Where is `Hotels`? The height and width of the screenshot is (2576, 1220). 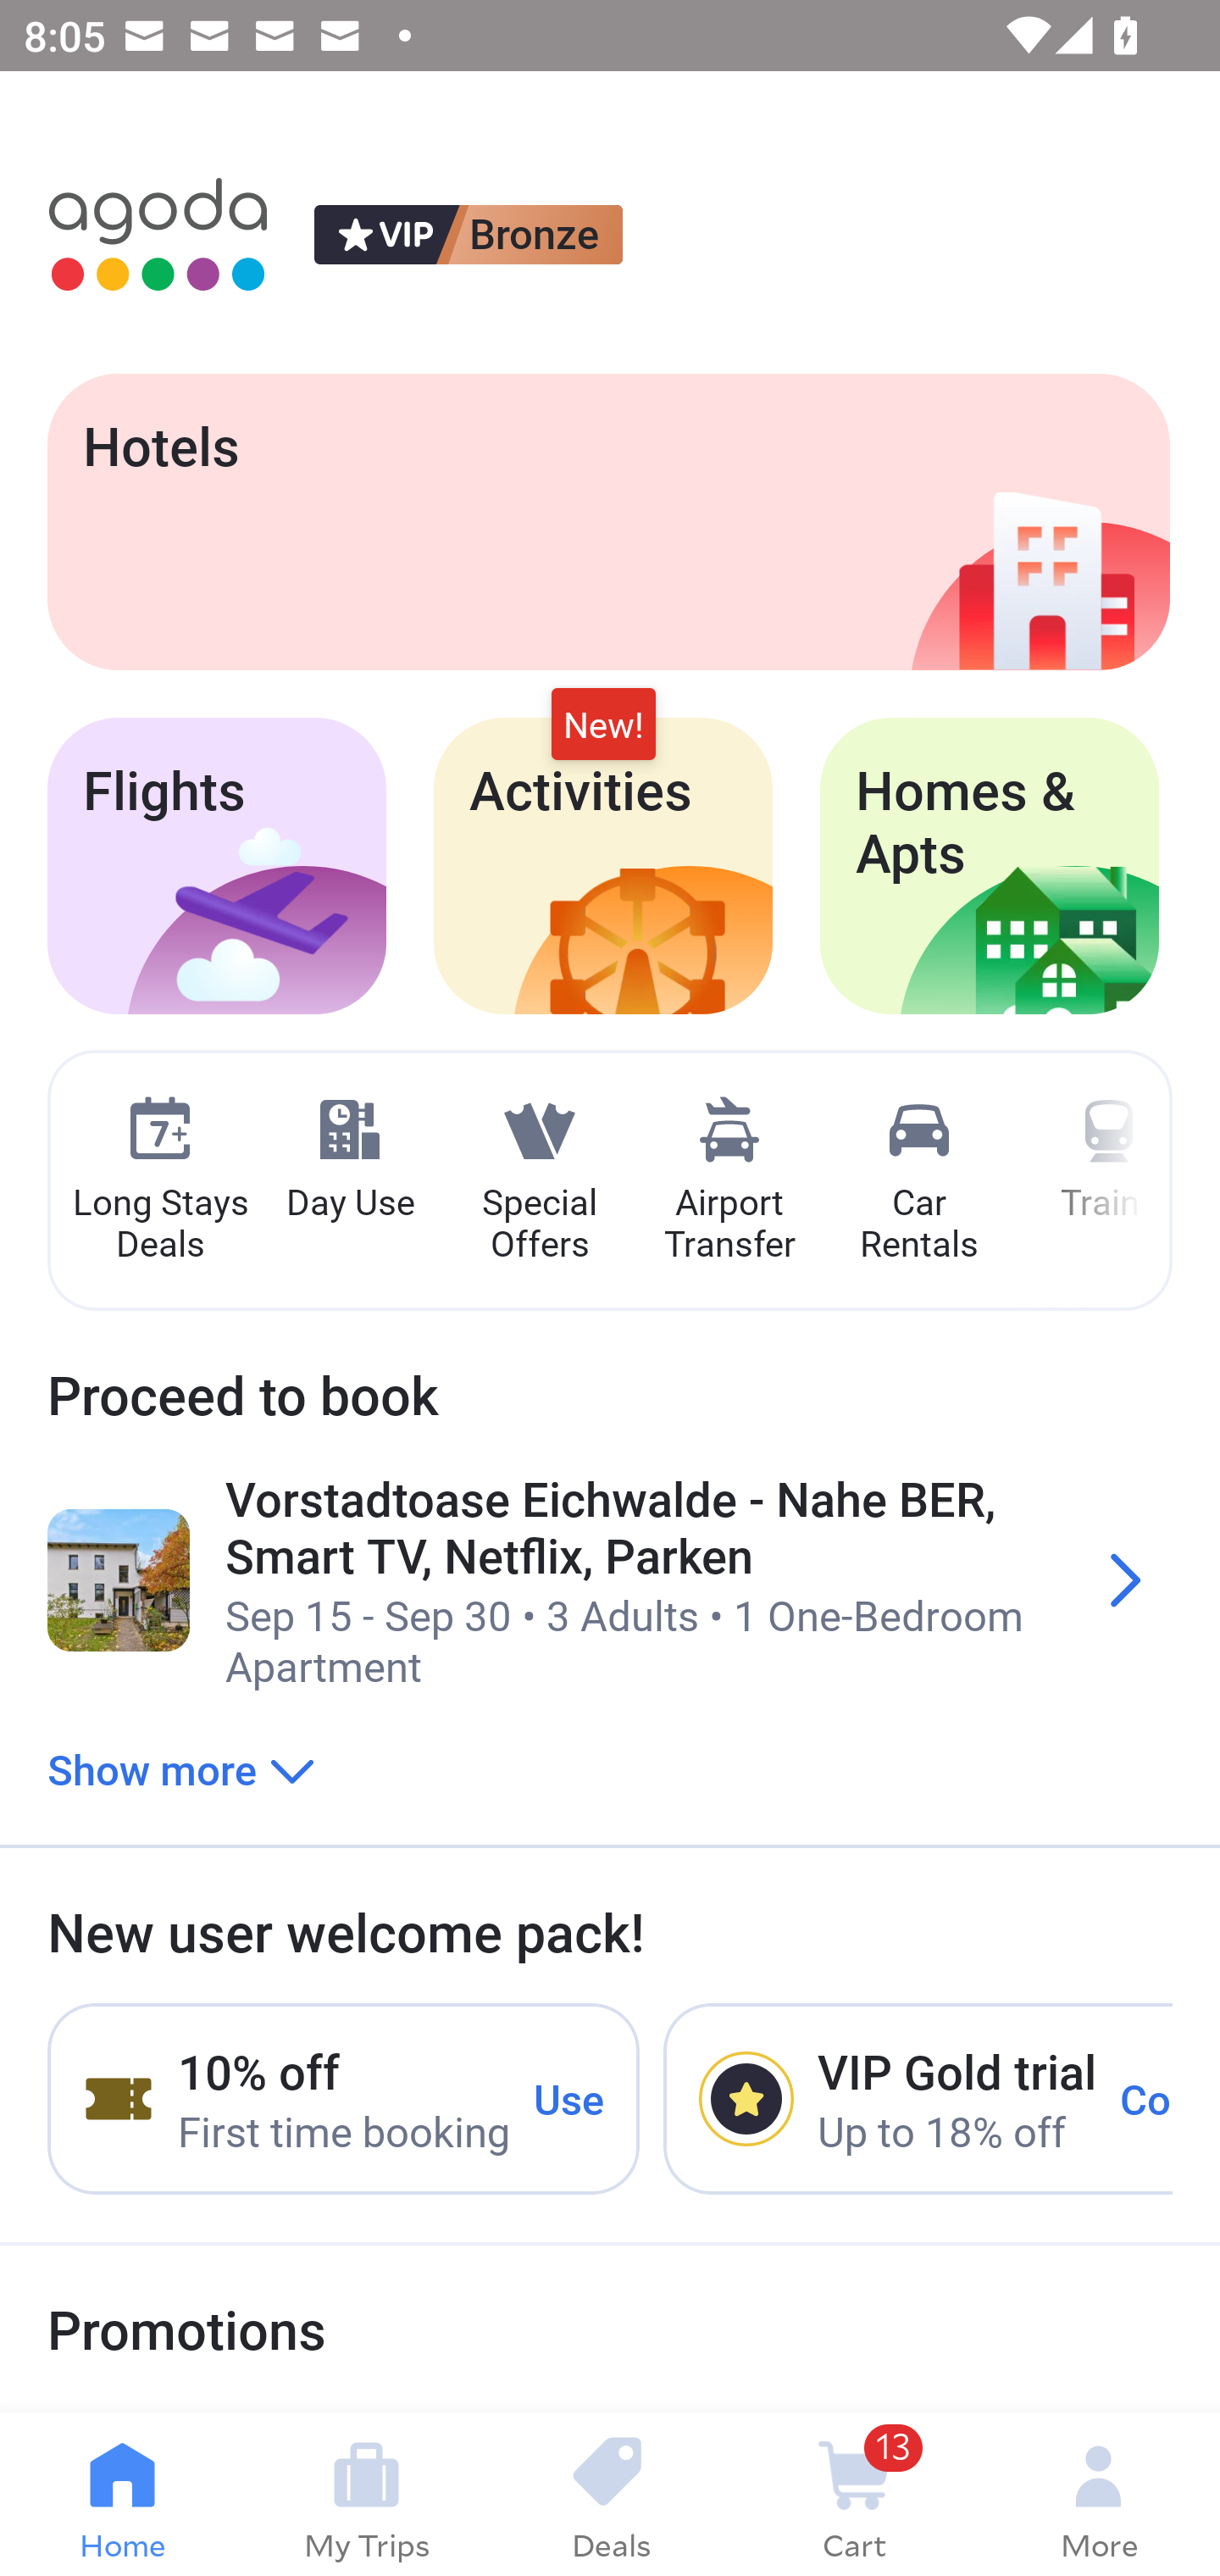 Hotels is located at coordinates (608, 521).